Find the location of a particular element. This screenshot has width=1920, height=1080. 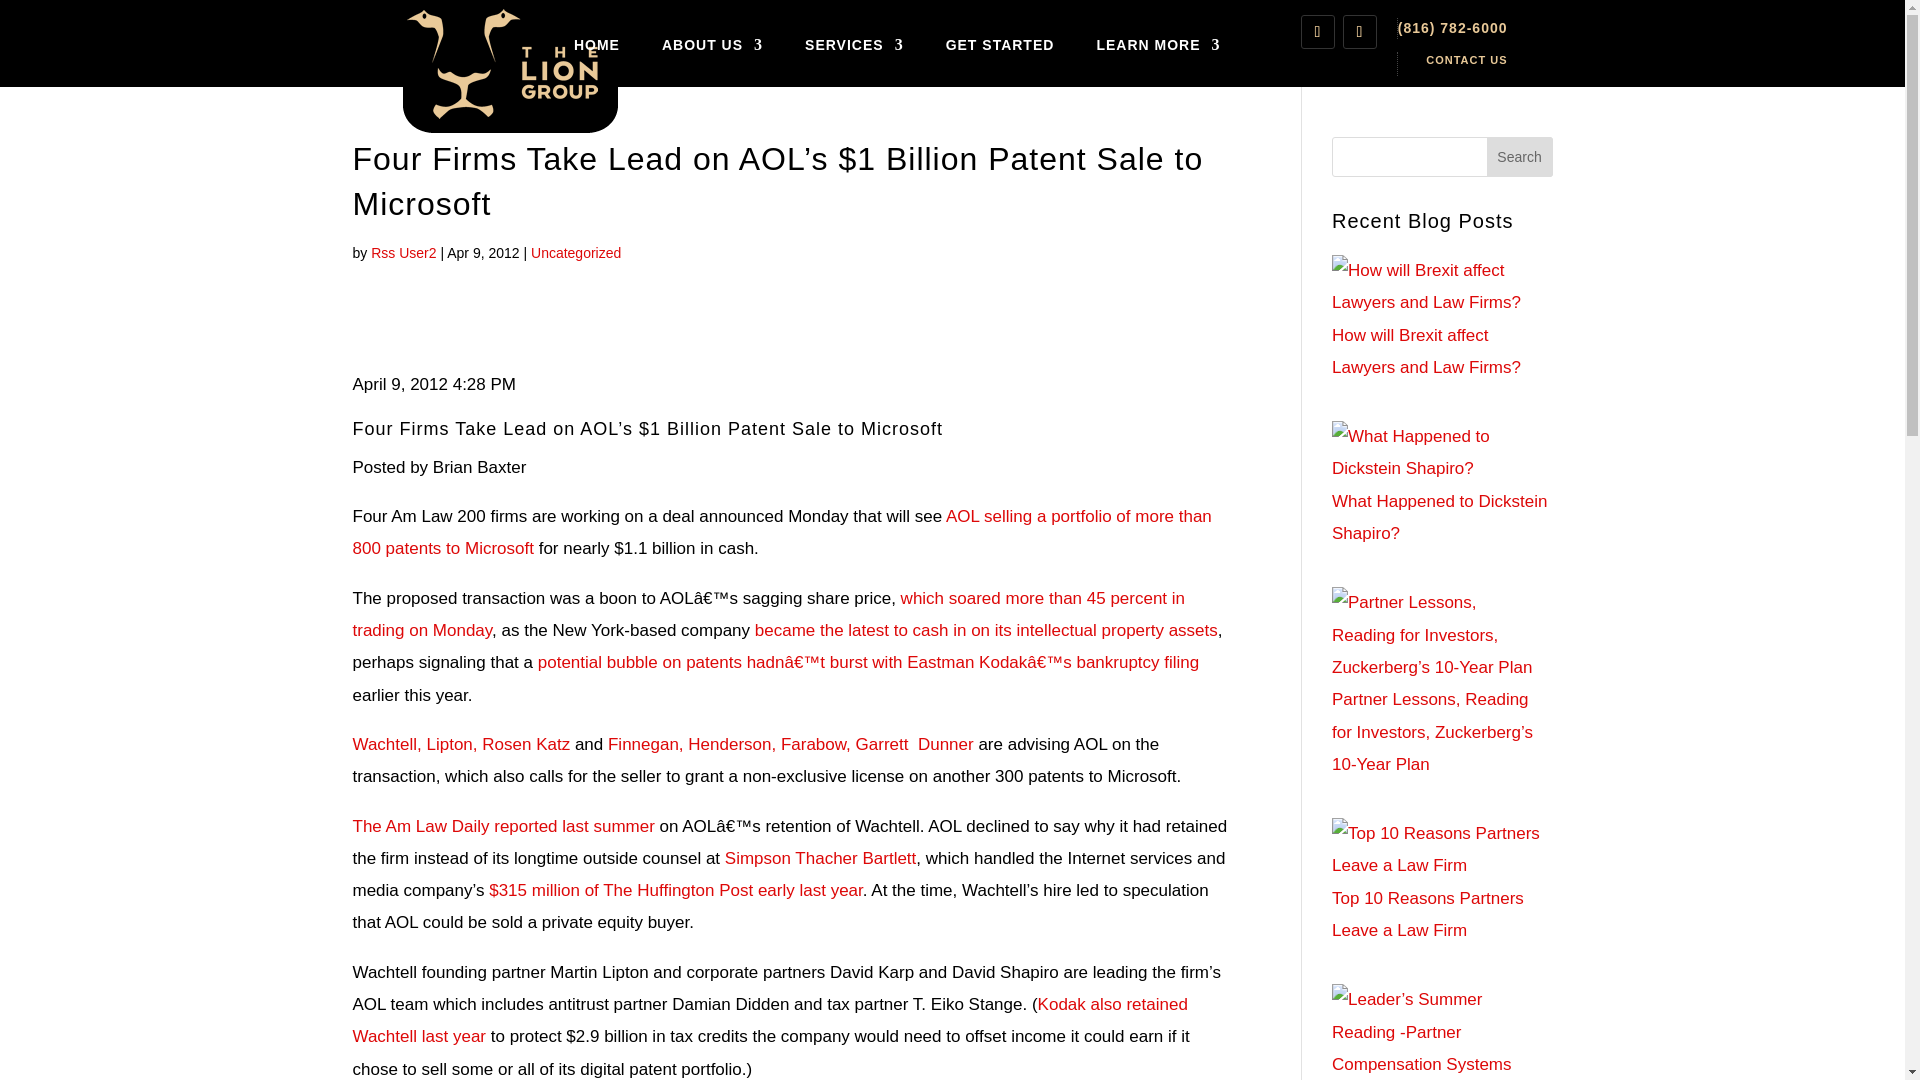

SERVICES is located at coordinates (854, 45).